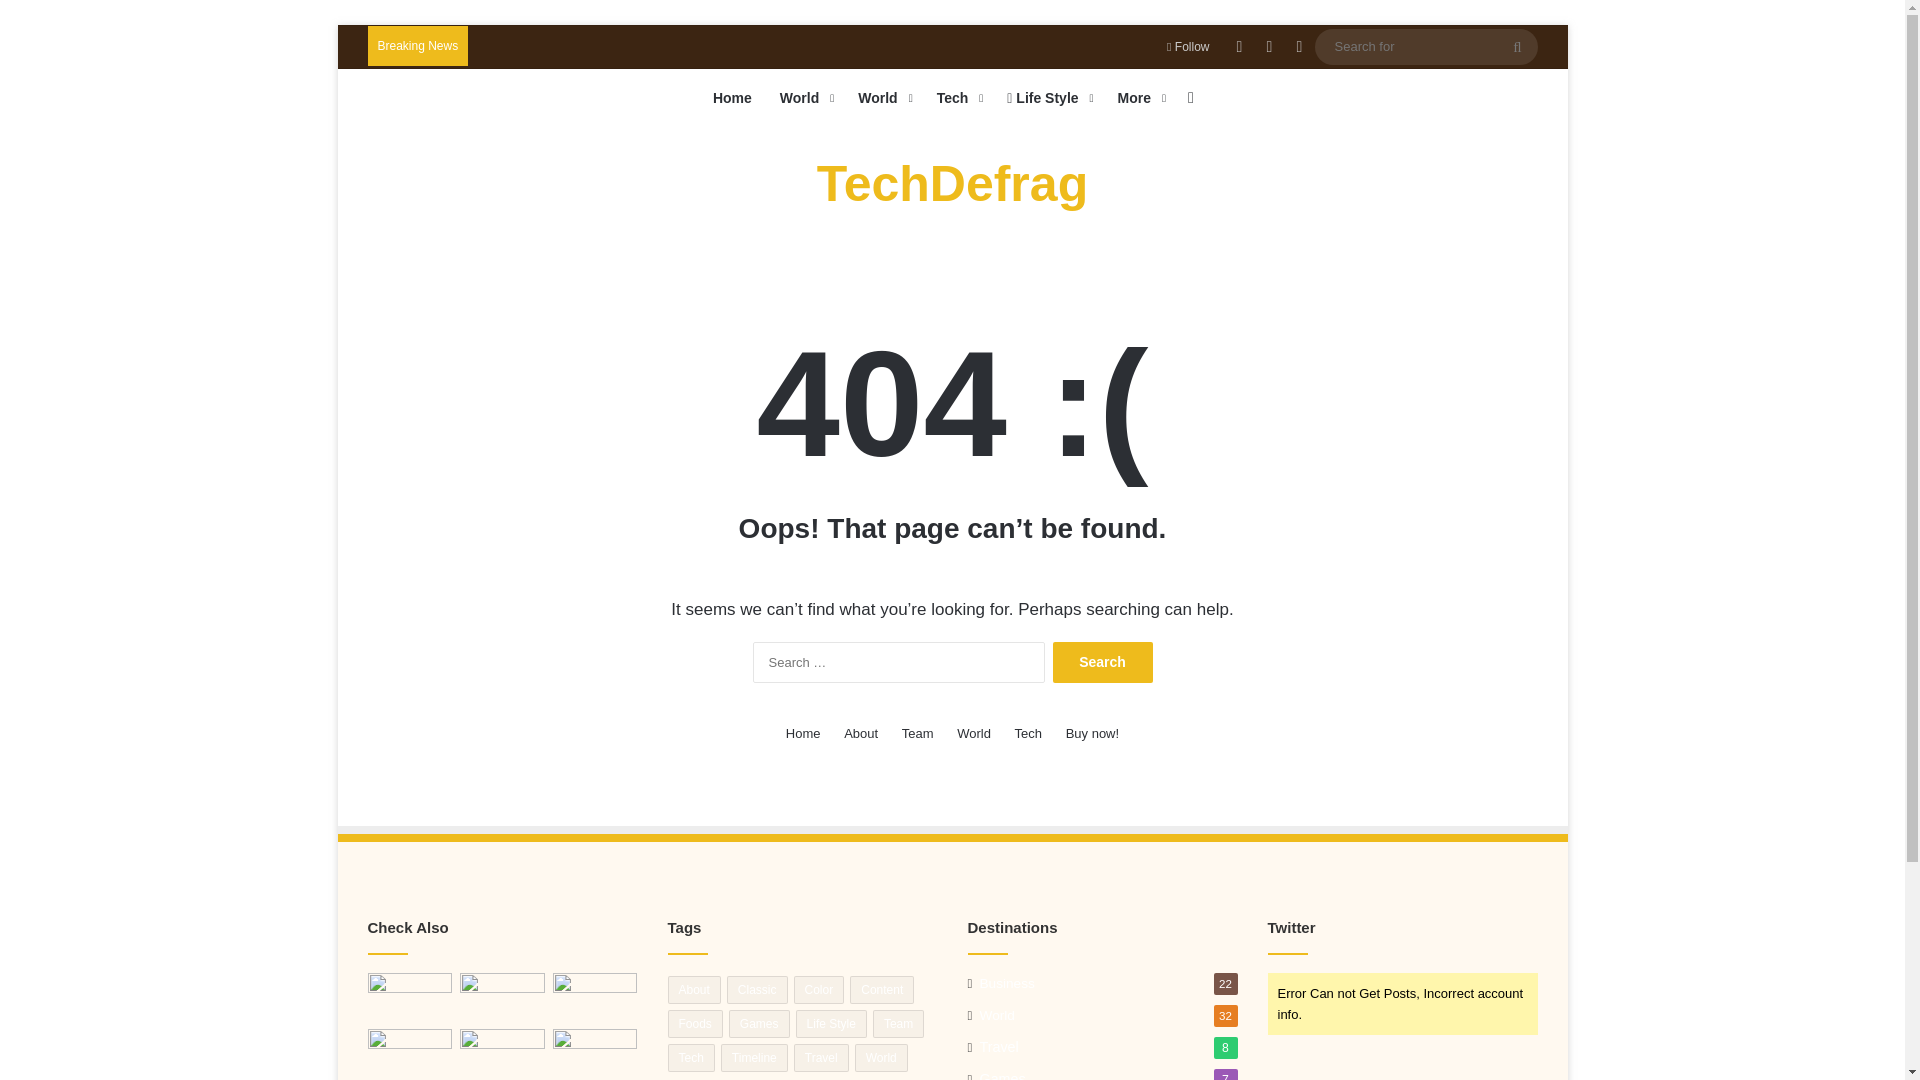 This screenshot has width=1920, height=1080. What do you see at coordinates (732, 98) in the screenshot?
I see `Home` at bounding box center [732, 98].